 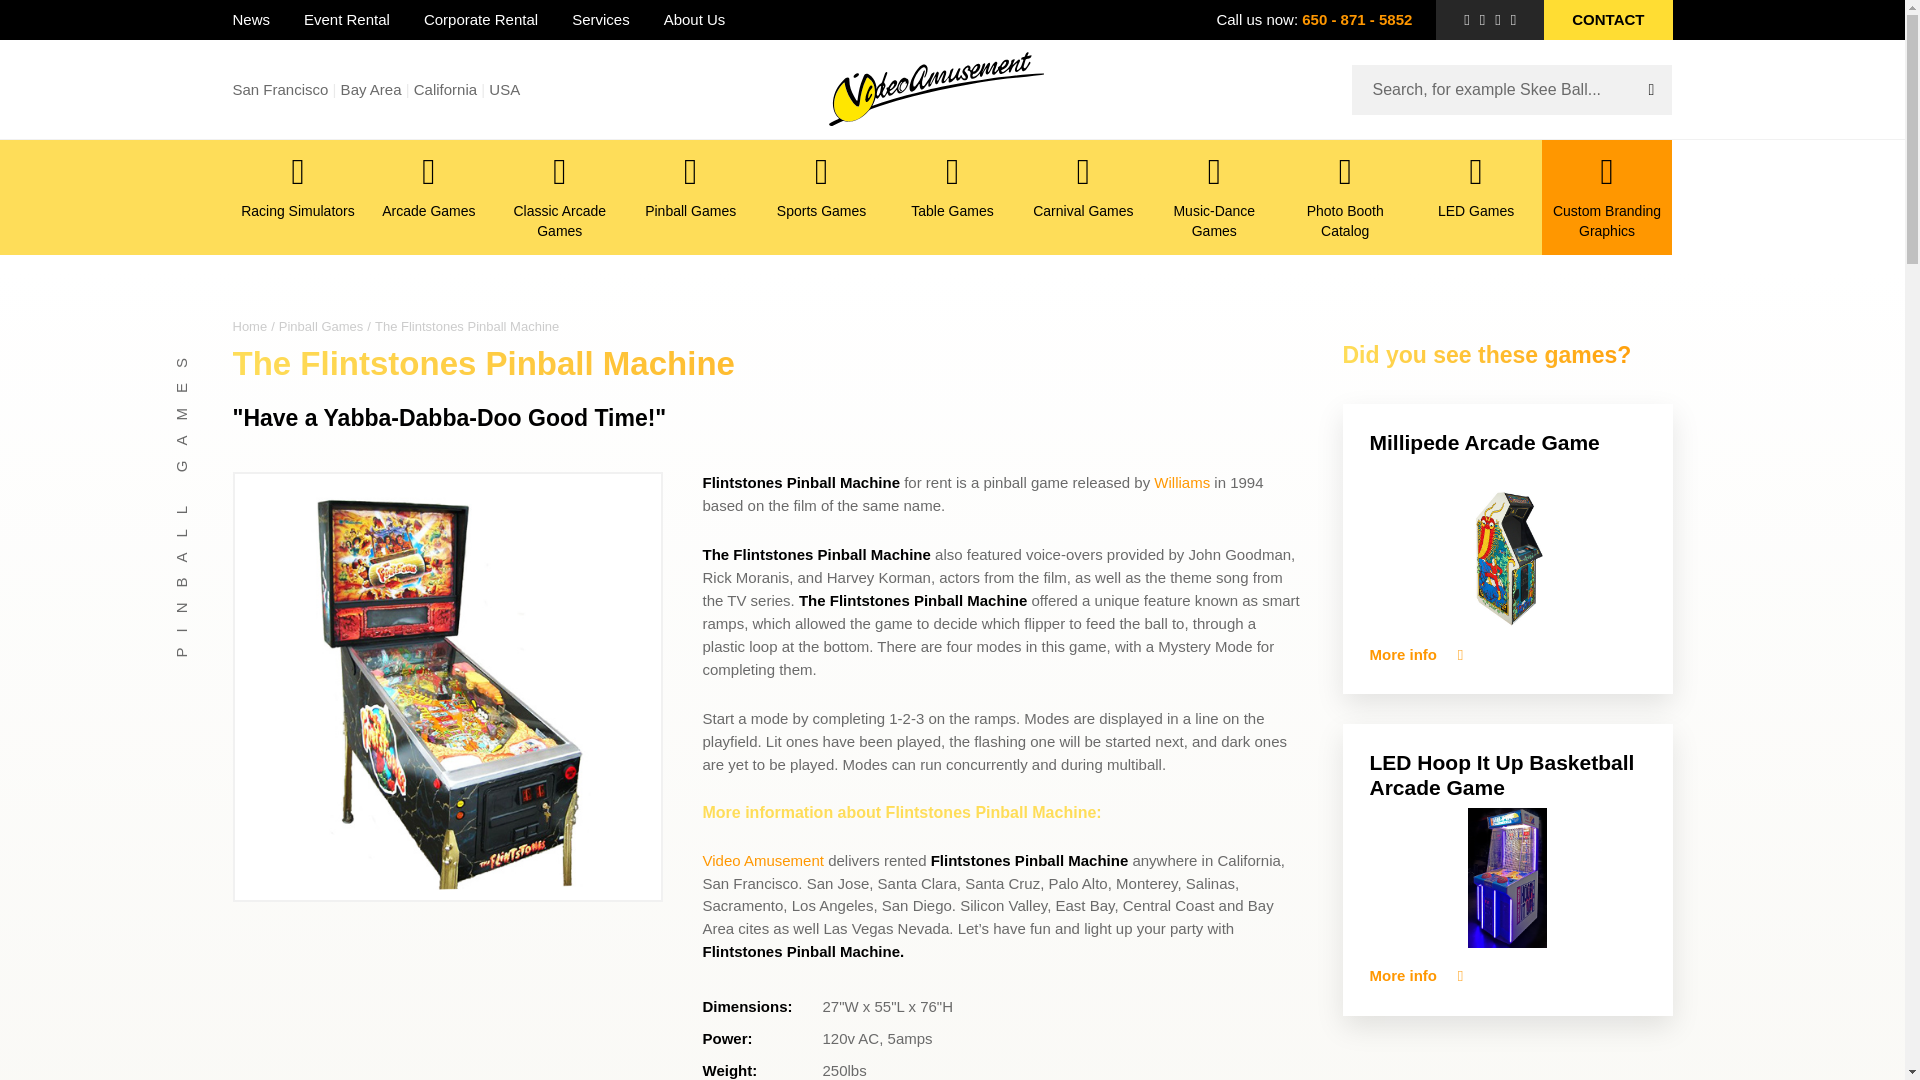 What do you see at coordinates (690, 197) in the screenshot?
I see `Pinball Games` at bounding box center [690, 197].